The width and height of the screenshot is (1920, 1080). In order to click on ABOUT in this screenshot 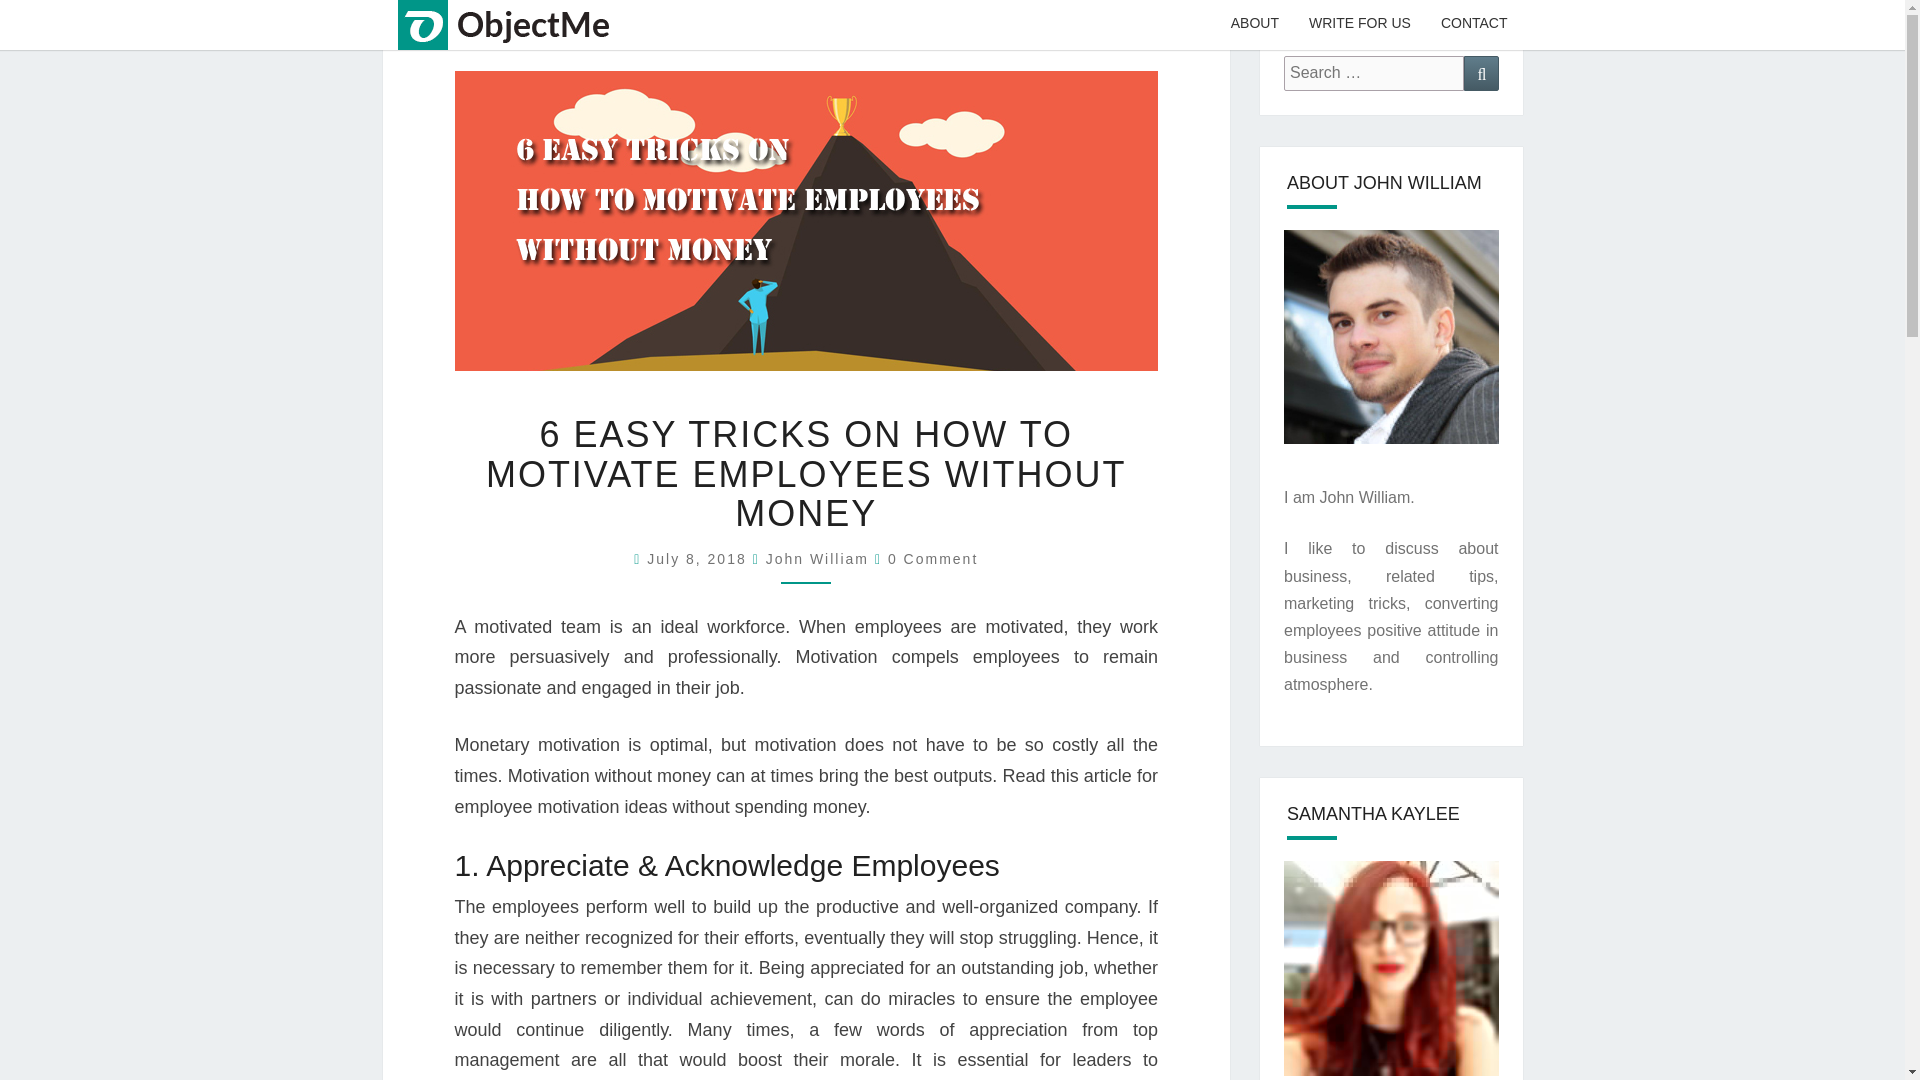, I will do `click(1254, 24)`.